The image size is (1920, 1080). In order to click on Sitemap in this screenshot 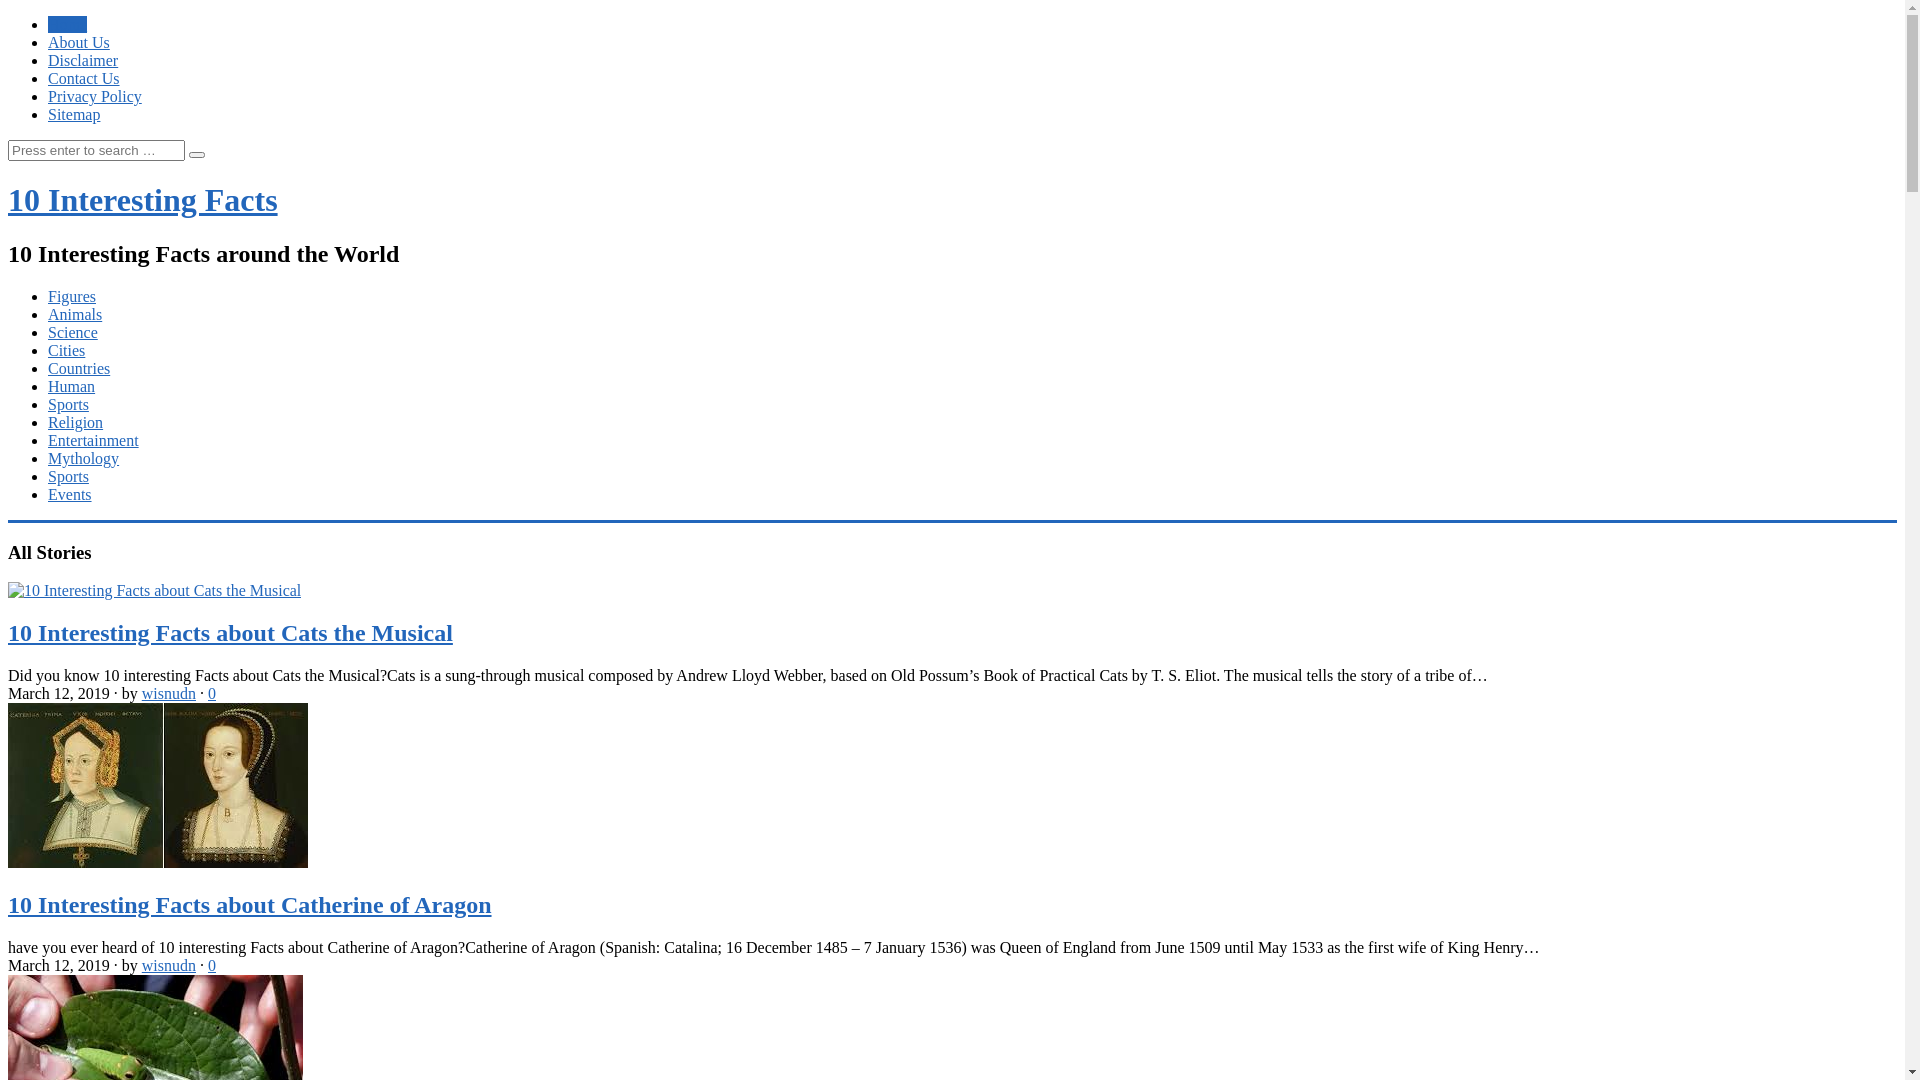, I will do `click(74, 114)`.